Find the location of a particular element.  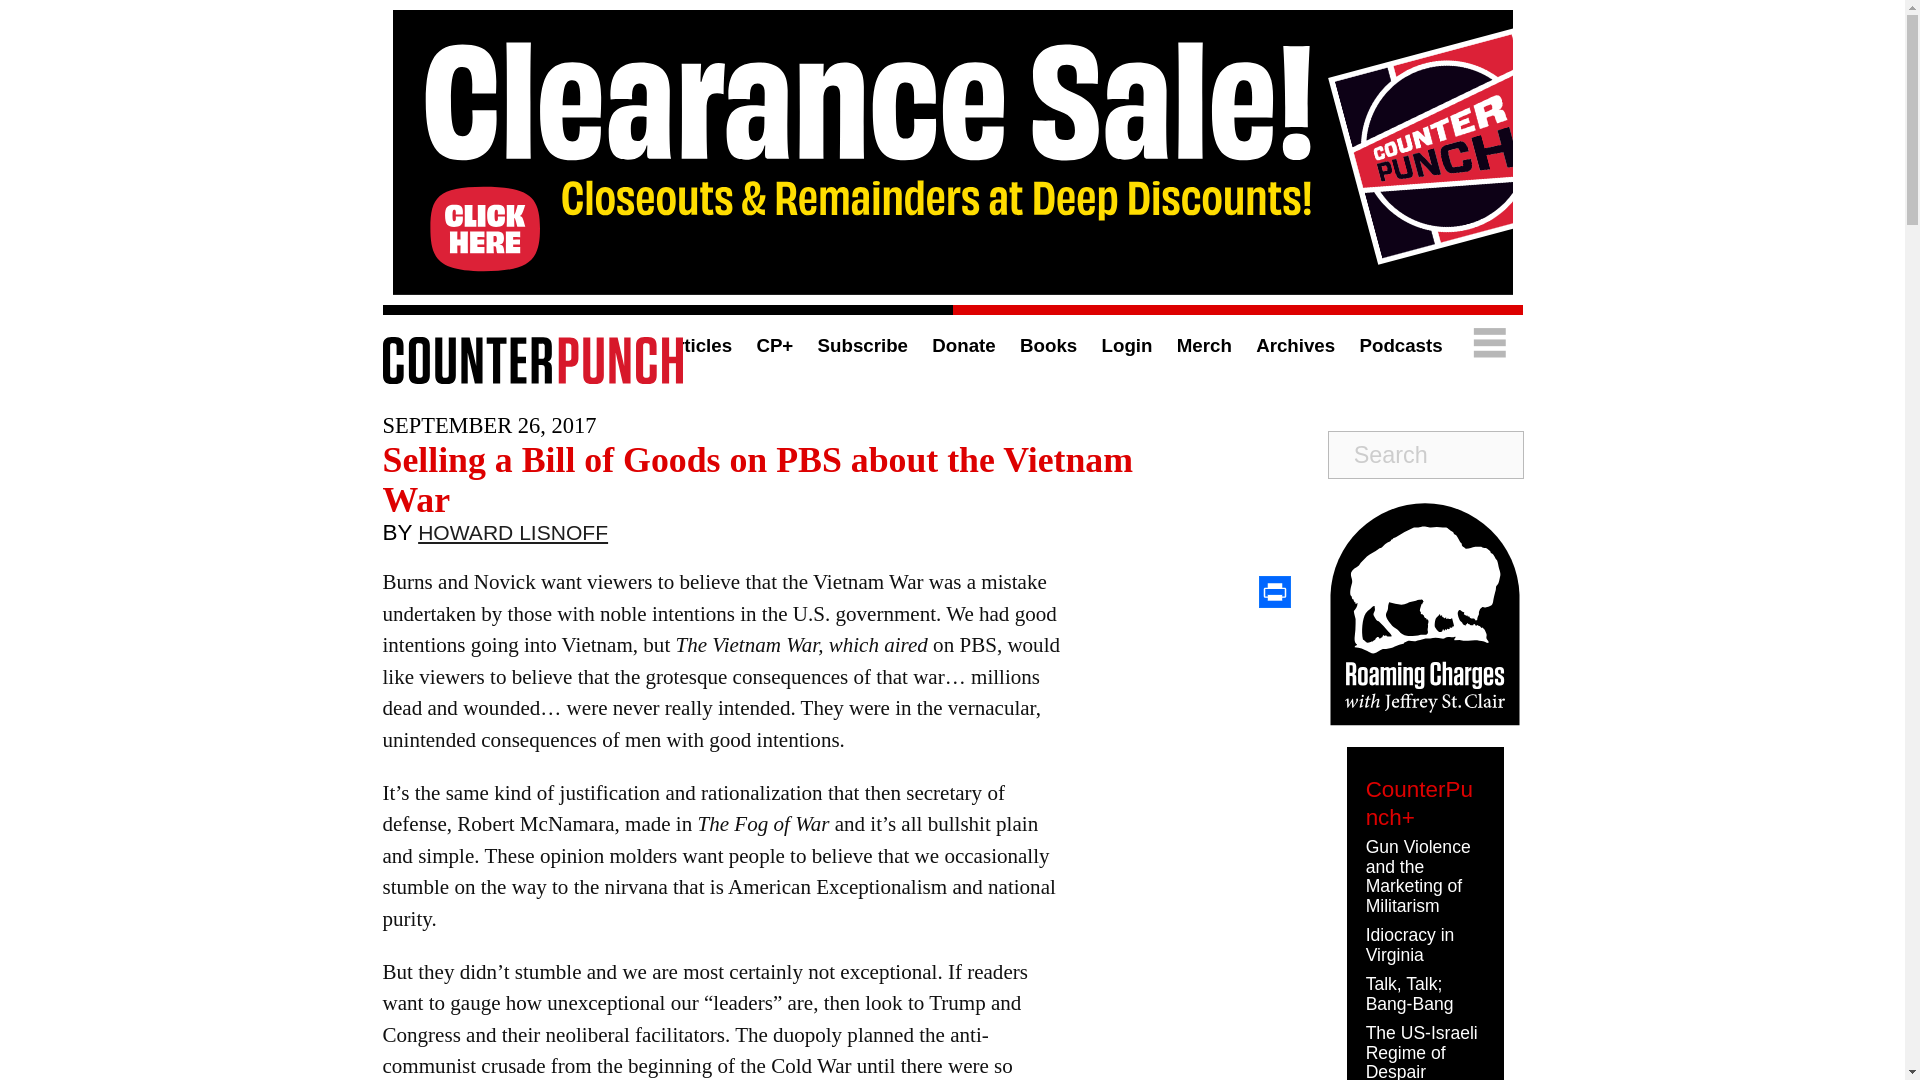

Subscribe is located at coordinates (862, 345).